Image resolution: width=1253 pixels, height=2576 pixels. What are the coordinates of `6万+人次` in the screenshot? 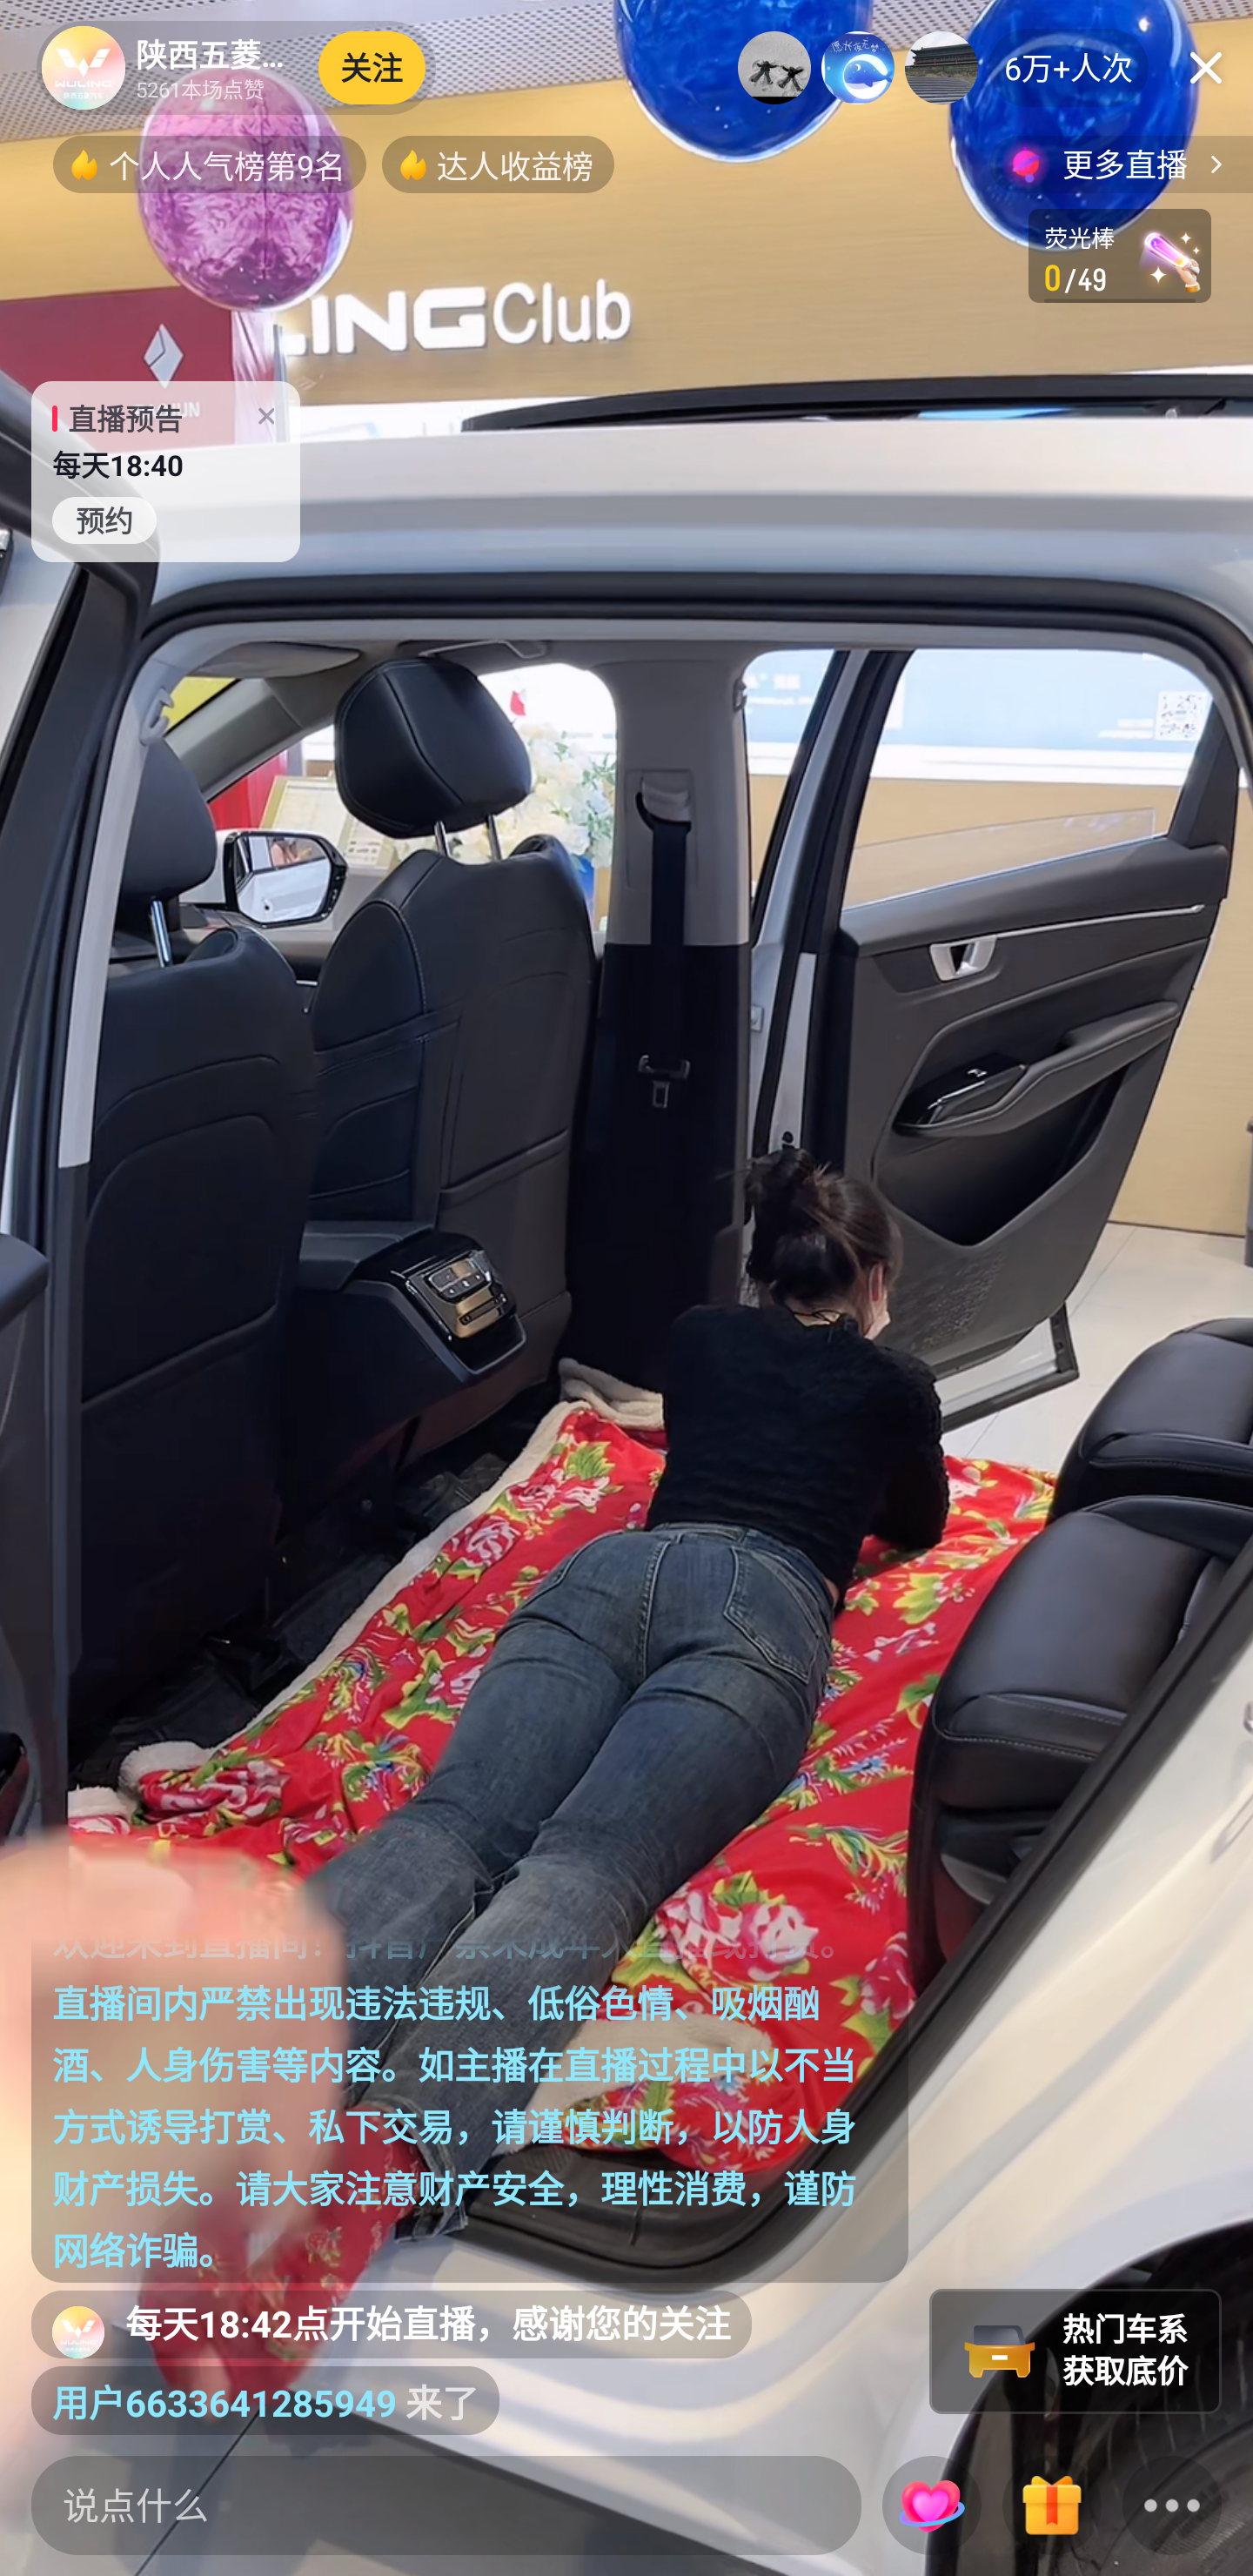 It's located at (1069, 68).